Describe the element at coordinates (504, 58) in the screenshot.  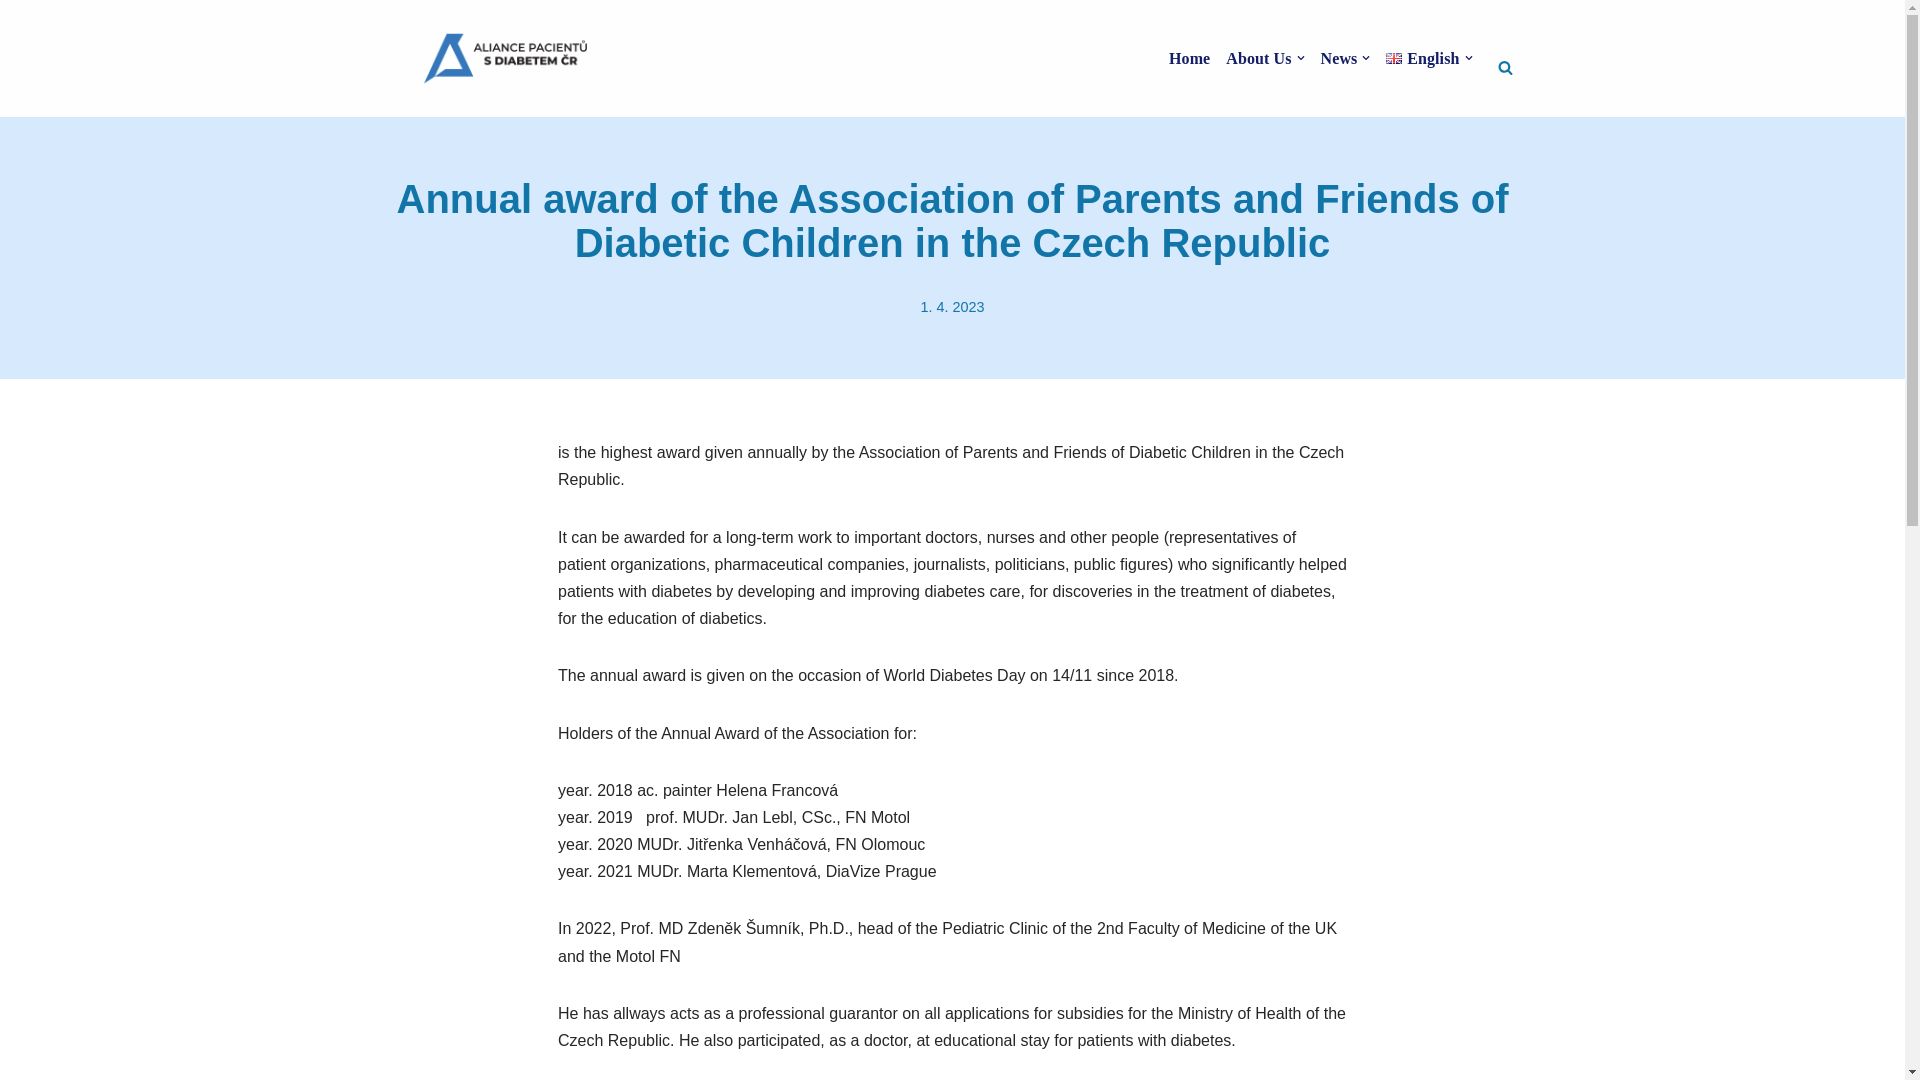
I see `dialidi` at that location.